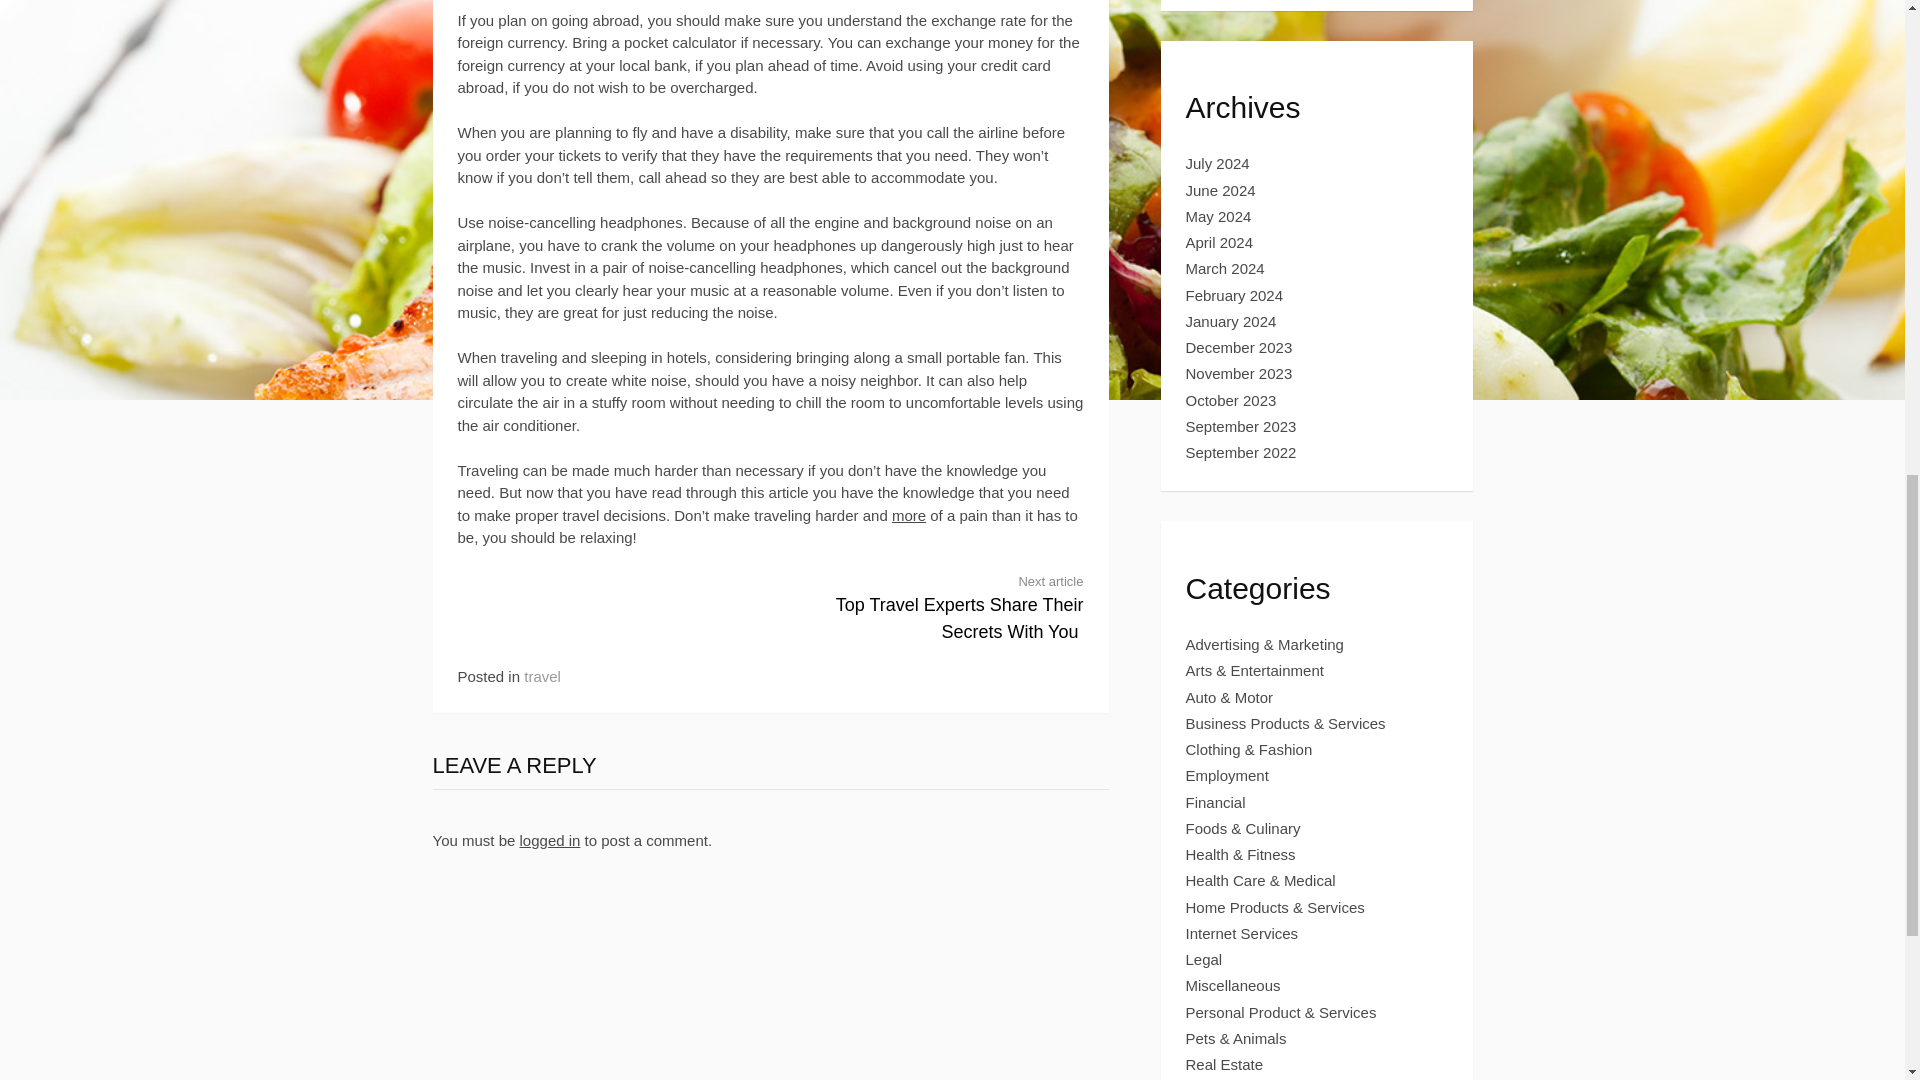 This screenshot has height=1080, width=1920. I want to click on Employment, so click(1231, 400).